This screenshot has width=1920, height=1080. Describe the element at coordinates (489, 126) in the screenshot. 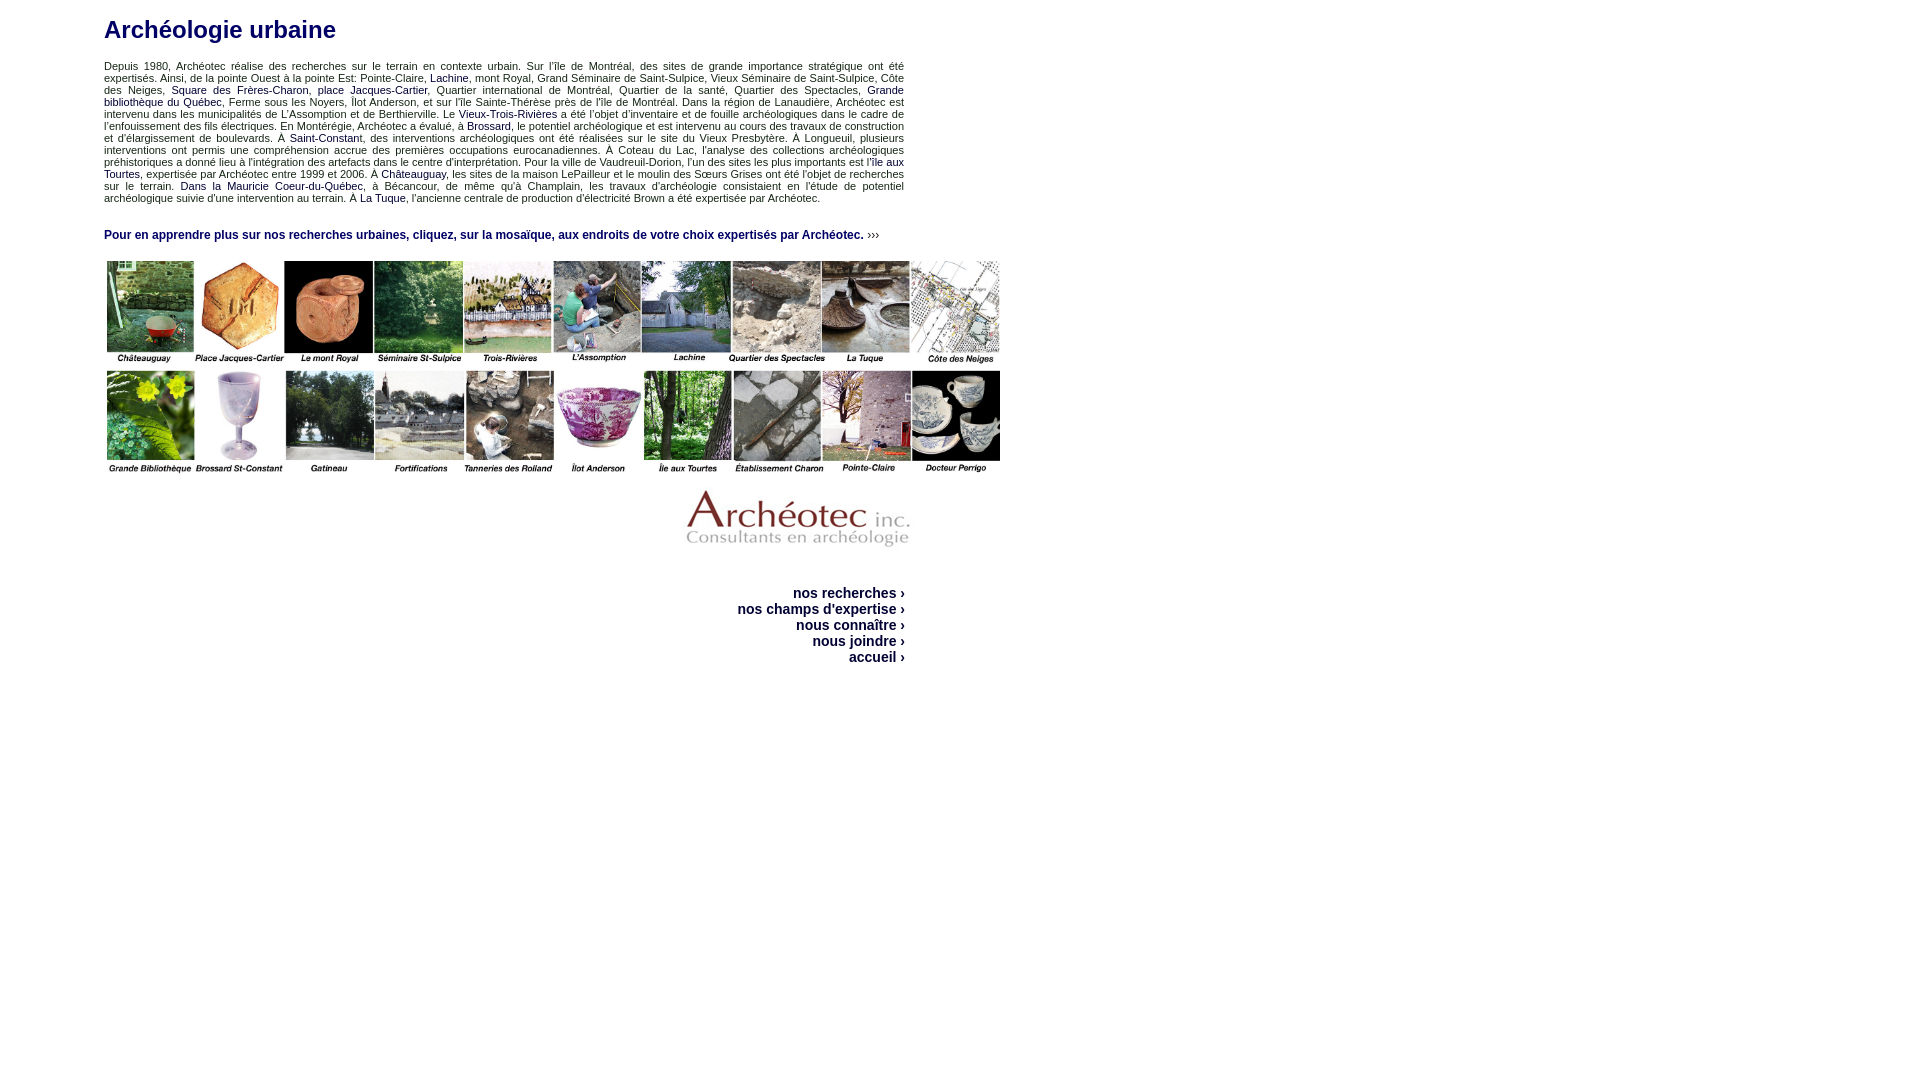

I see `Brossard` at that location.